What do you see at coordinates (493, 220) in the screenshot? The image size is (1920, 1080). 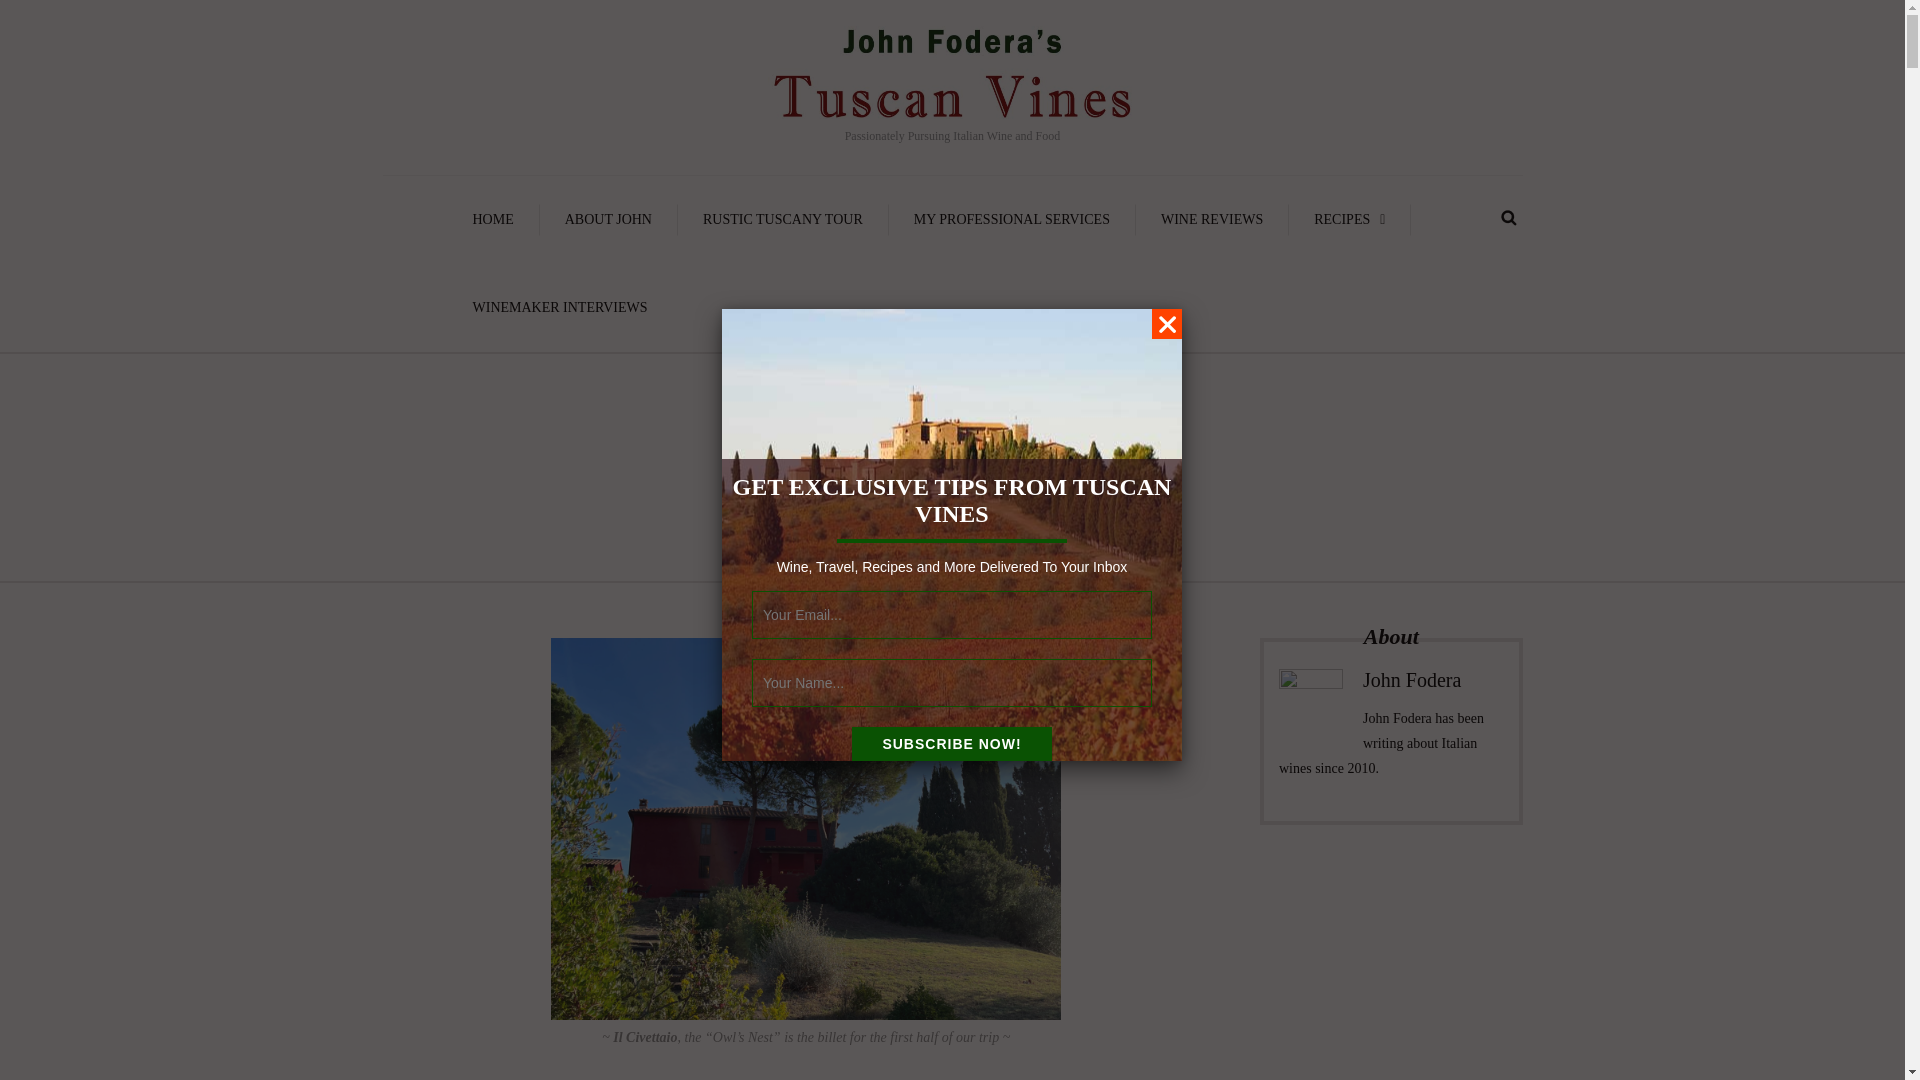 I see `HOME` at bounding box center [493, 220].